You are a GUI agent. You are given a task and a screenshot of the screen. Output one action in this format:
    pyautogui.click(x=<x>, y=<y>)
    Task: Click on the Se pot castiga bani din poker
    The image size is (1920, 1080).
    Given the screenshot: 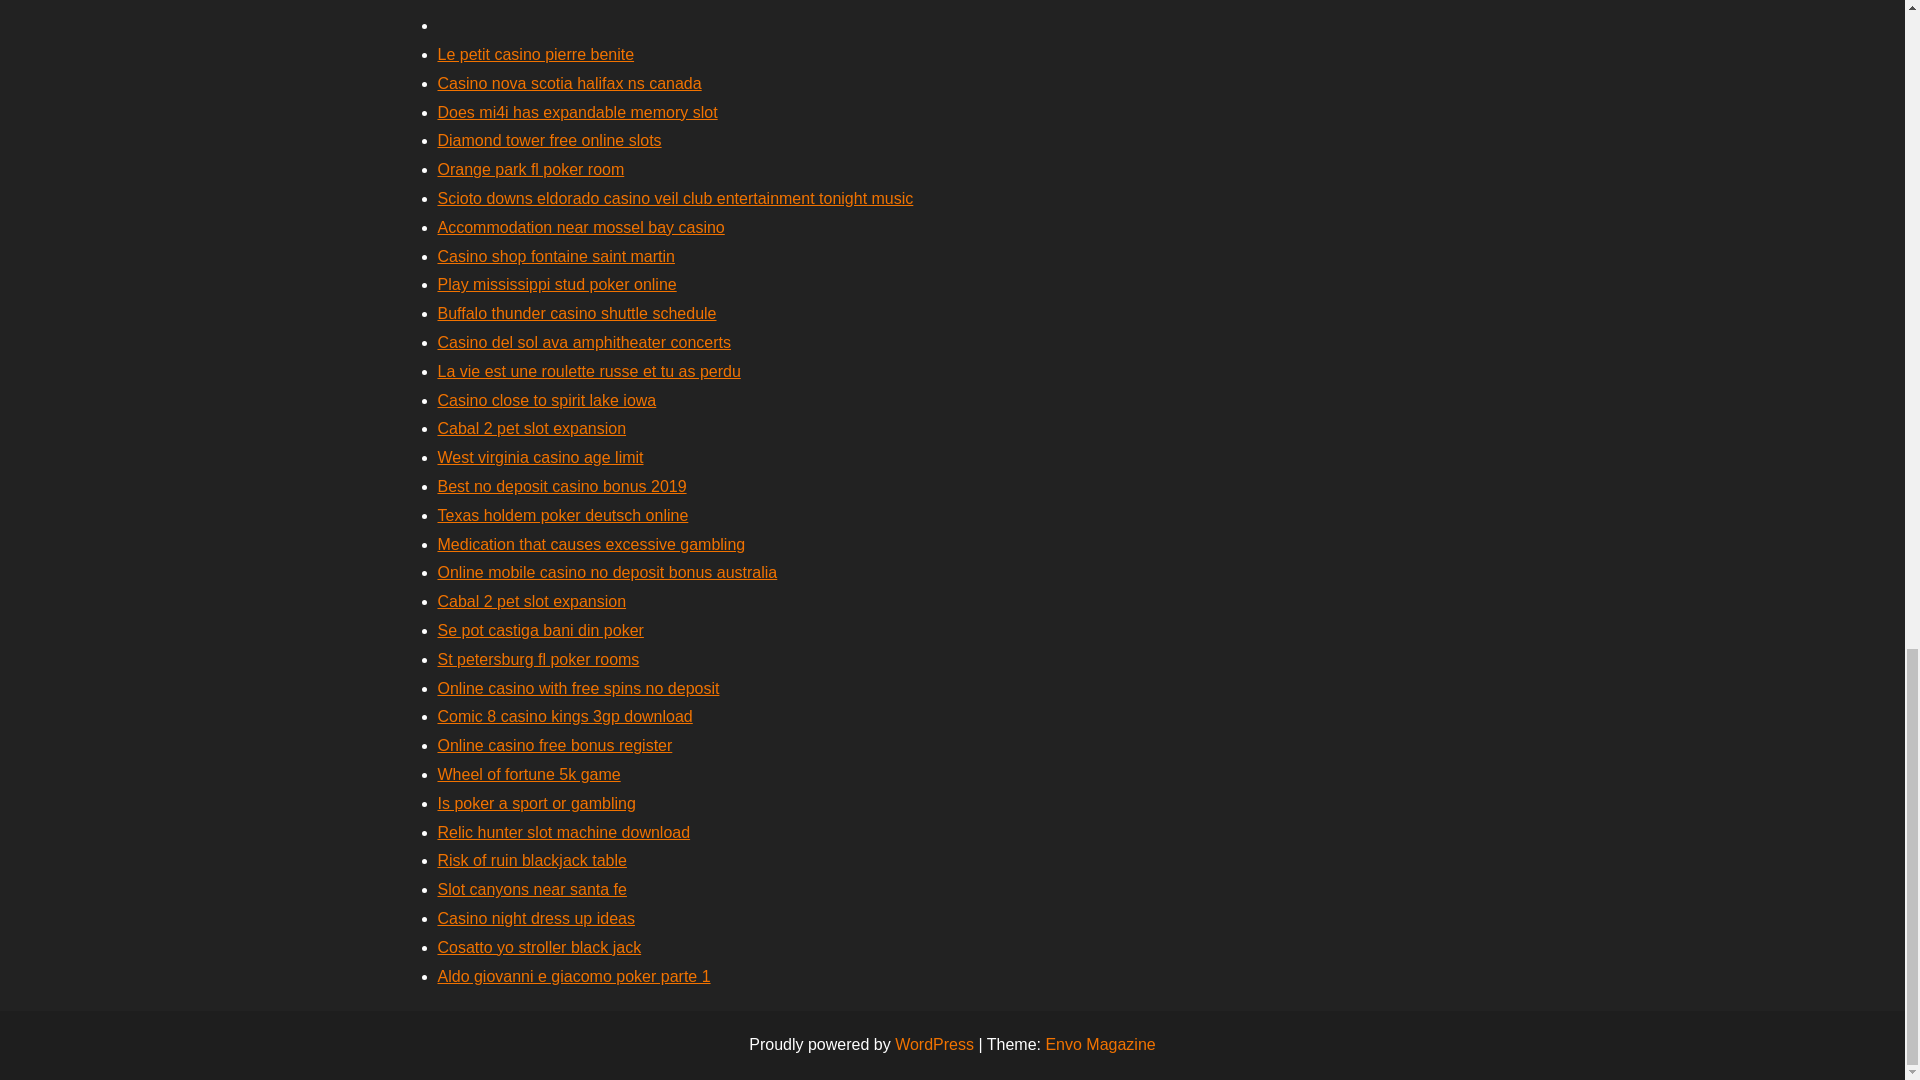 What is the action you would take?
    pyautogui.click(x=540, y=630)
    